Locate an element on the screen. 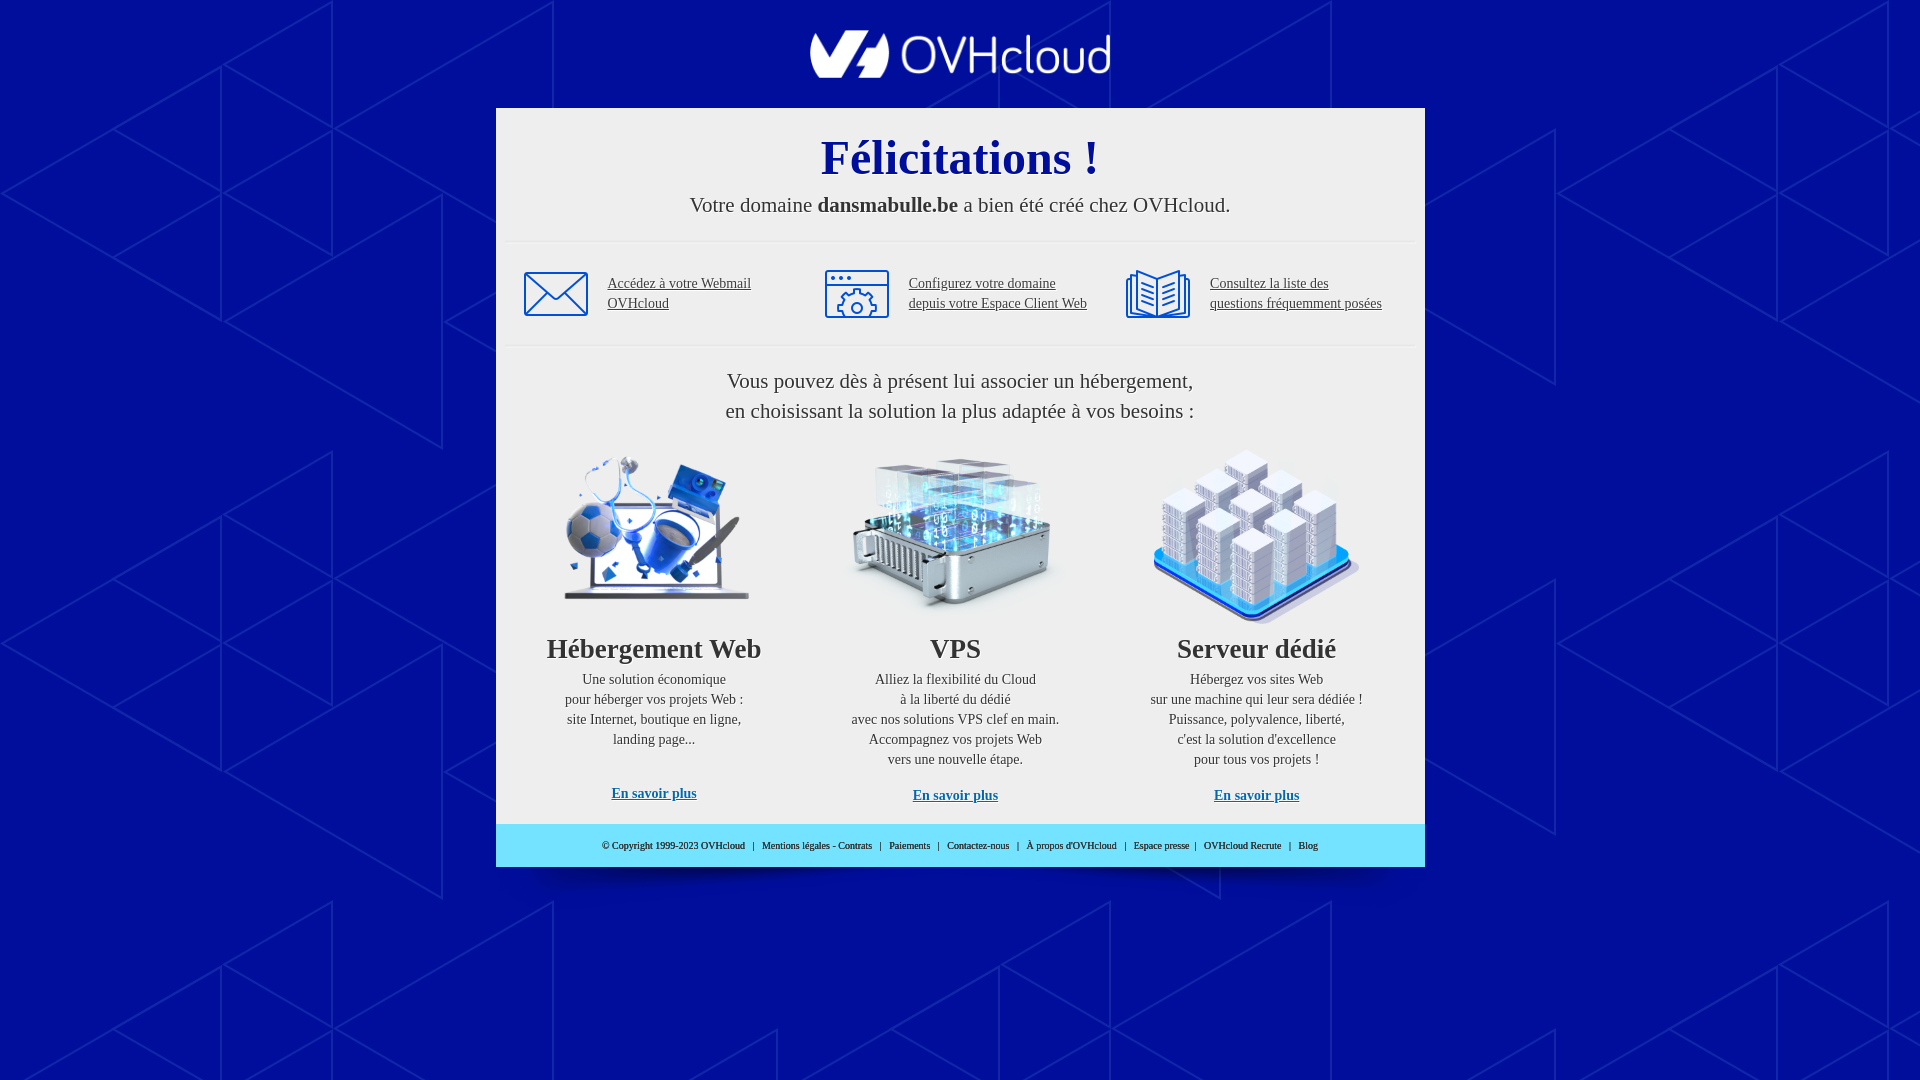 This screenshot has height=1080, width=1920. En savoir plus is located at coordinates (956, 796).